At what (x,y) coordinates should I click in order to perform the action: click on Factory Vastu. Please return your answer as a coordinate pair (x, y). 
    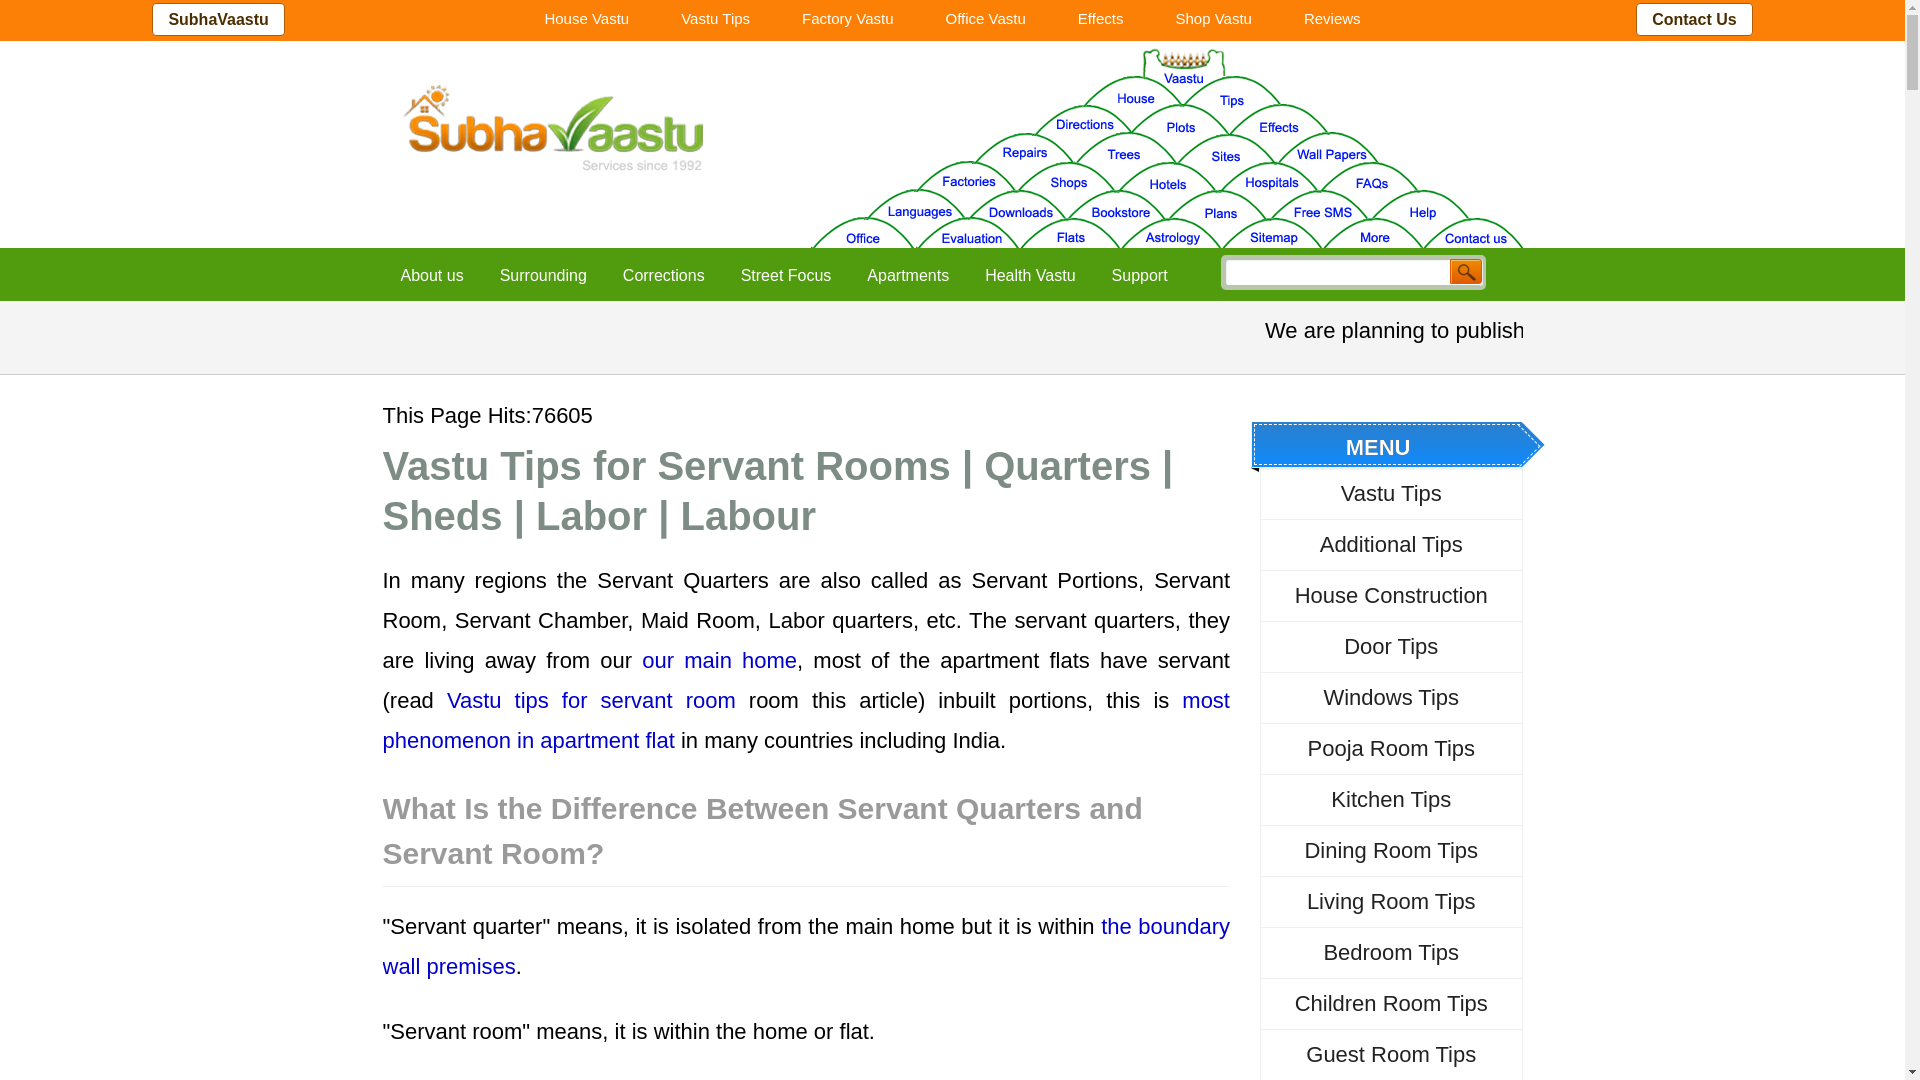
    Looking at the image, I should click on (847, 18).